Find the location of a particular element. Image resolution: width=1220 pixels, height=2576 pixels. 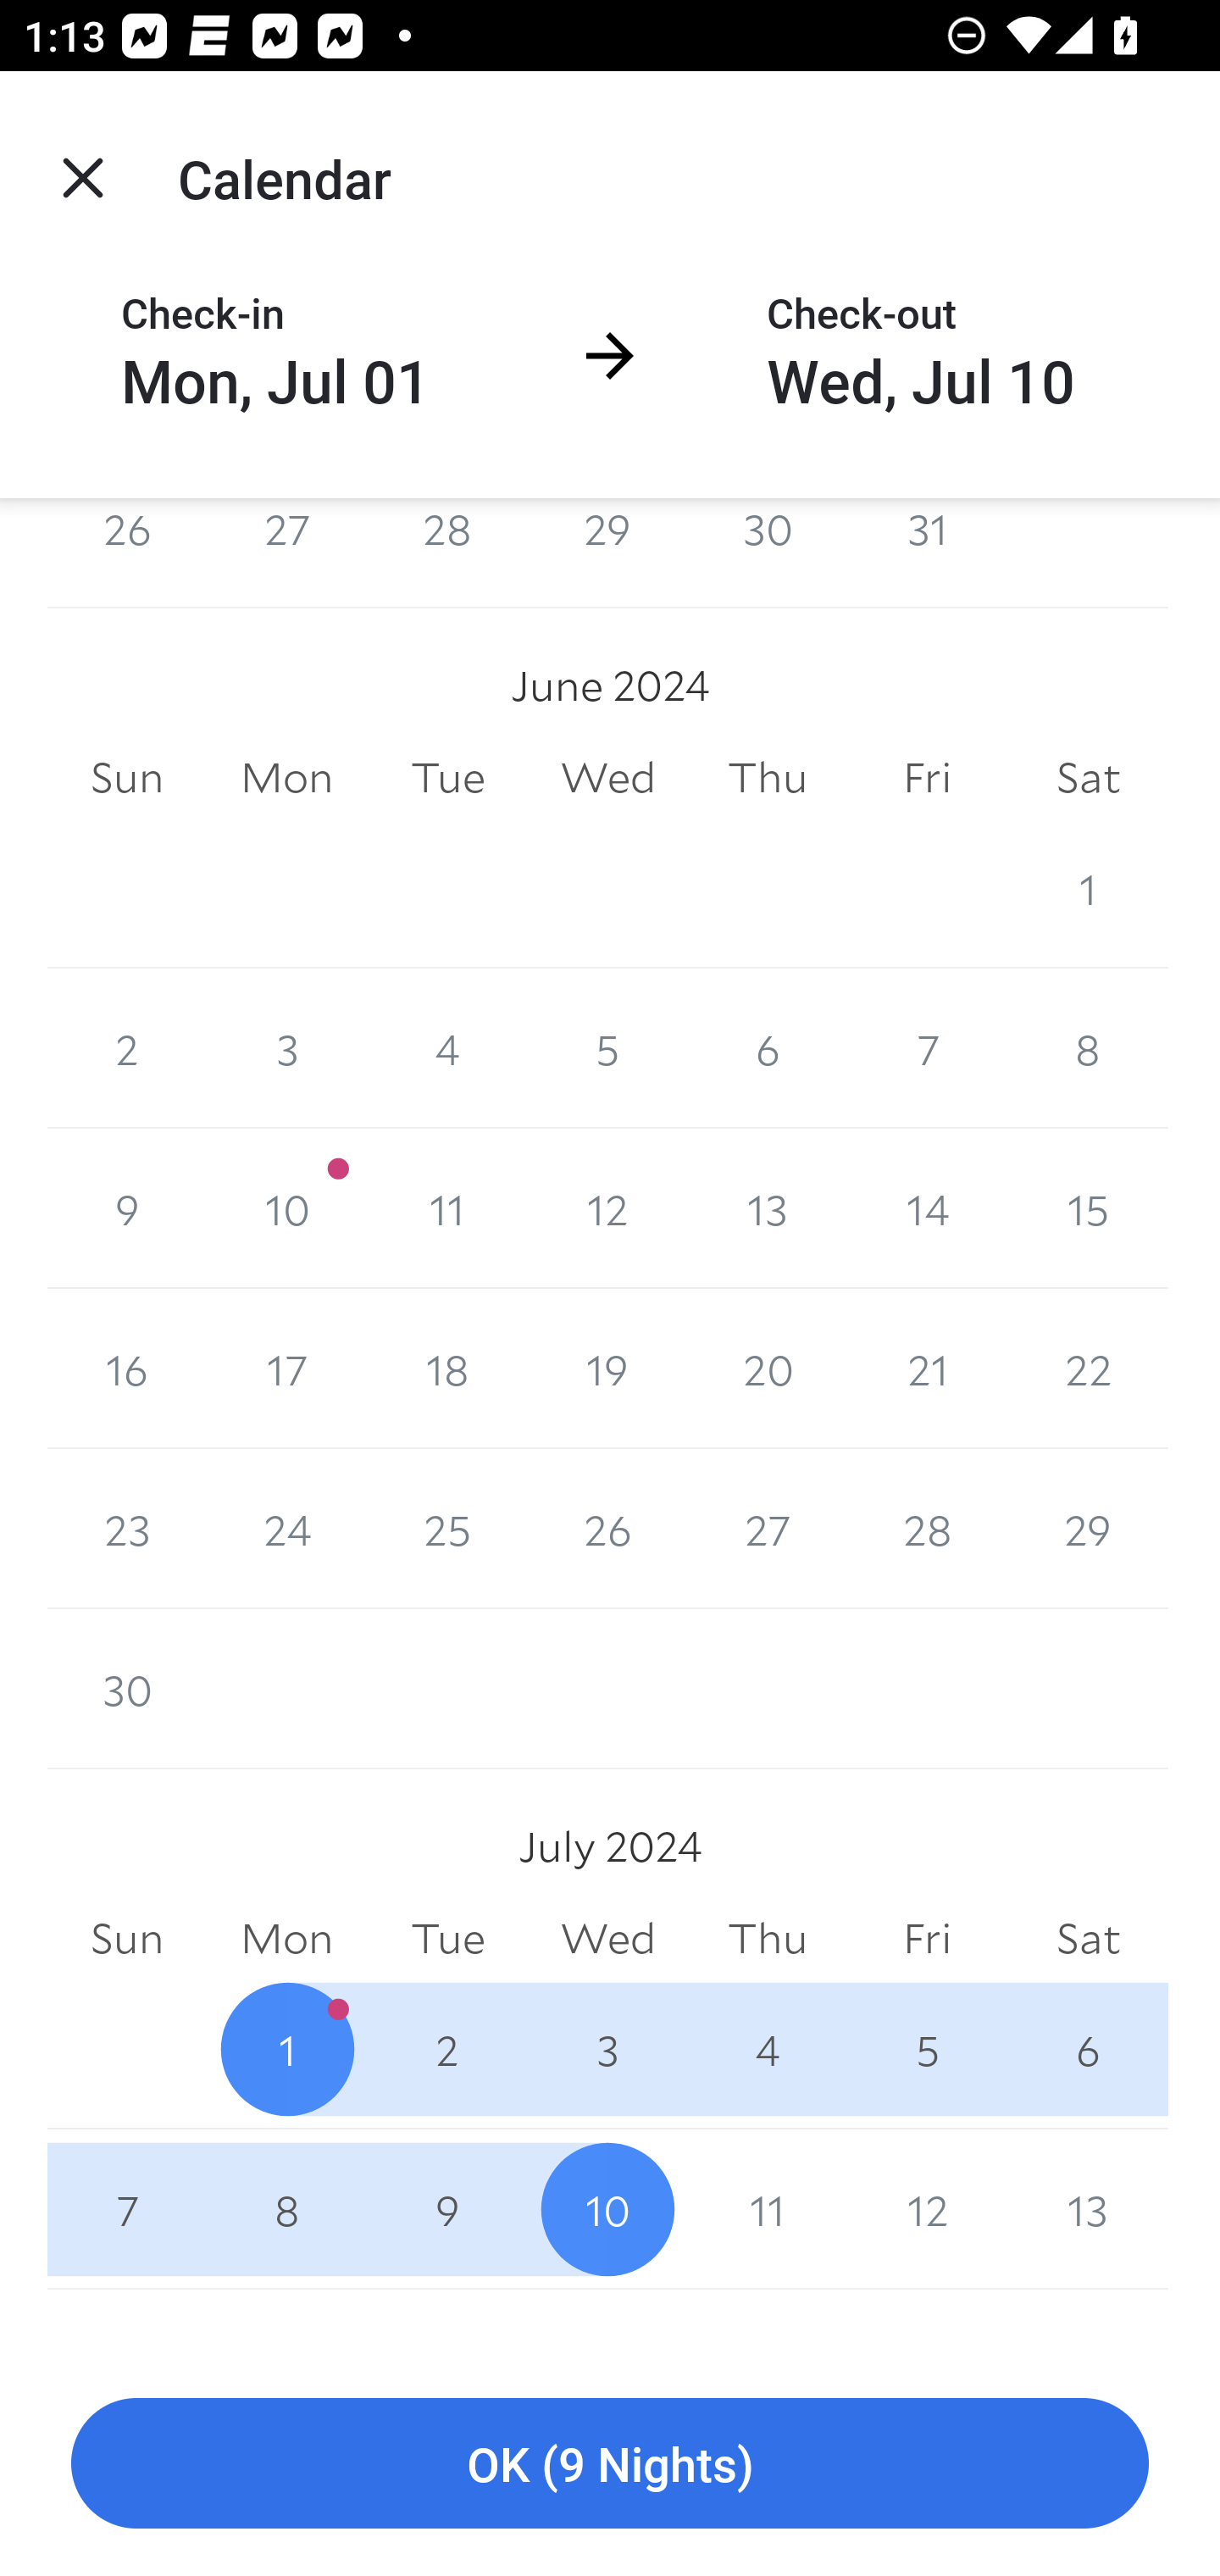

5 5 July 2024 is located at coordinates (927, 2049).